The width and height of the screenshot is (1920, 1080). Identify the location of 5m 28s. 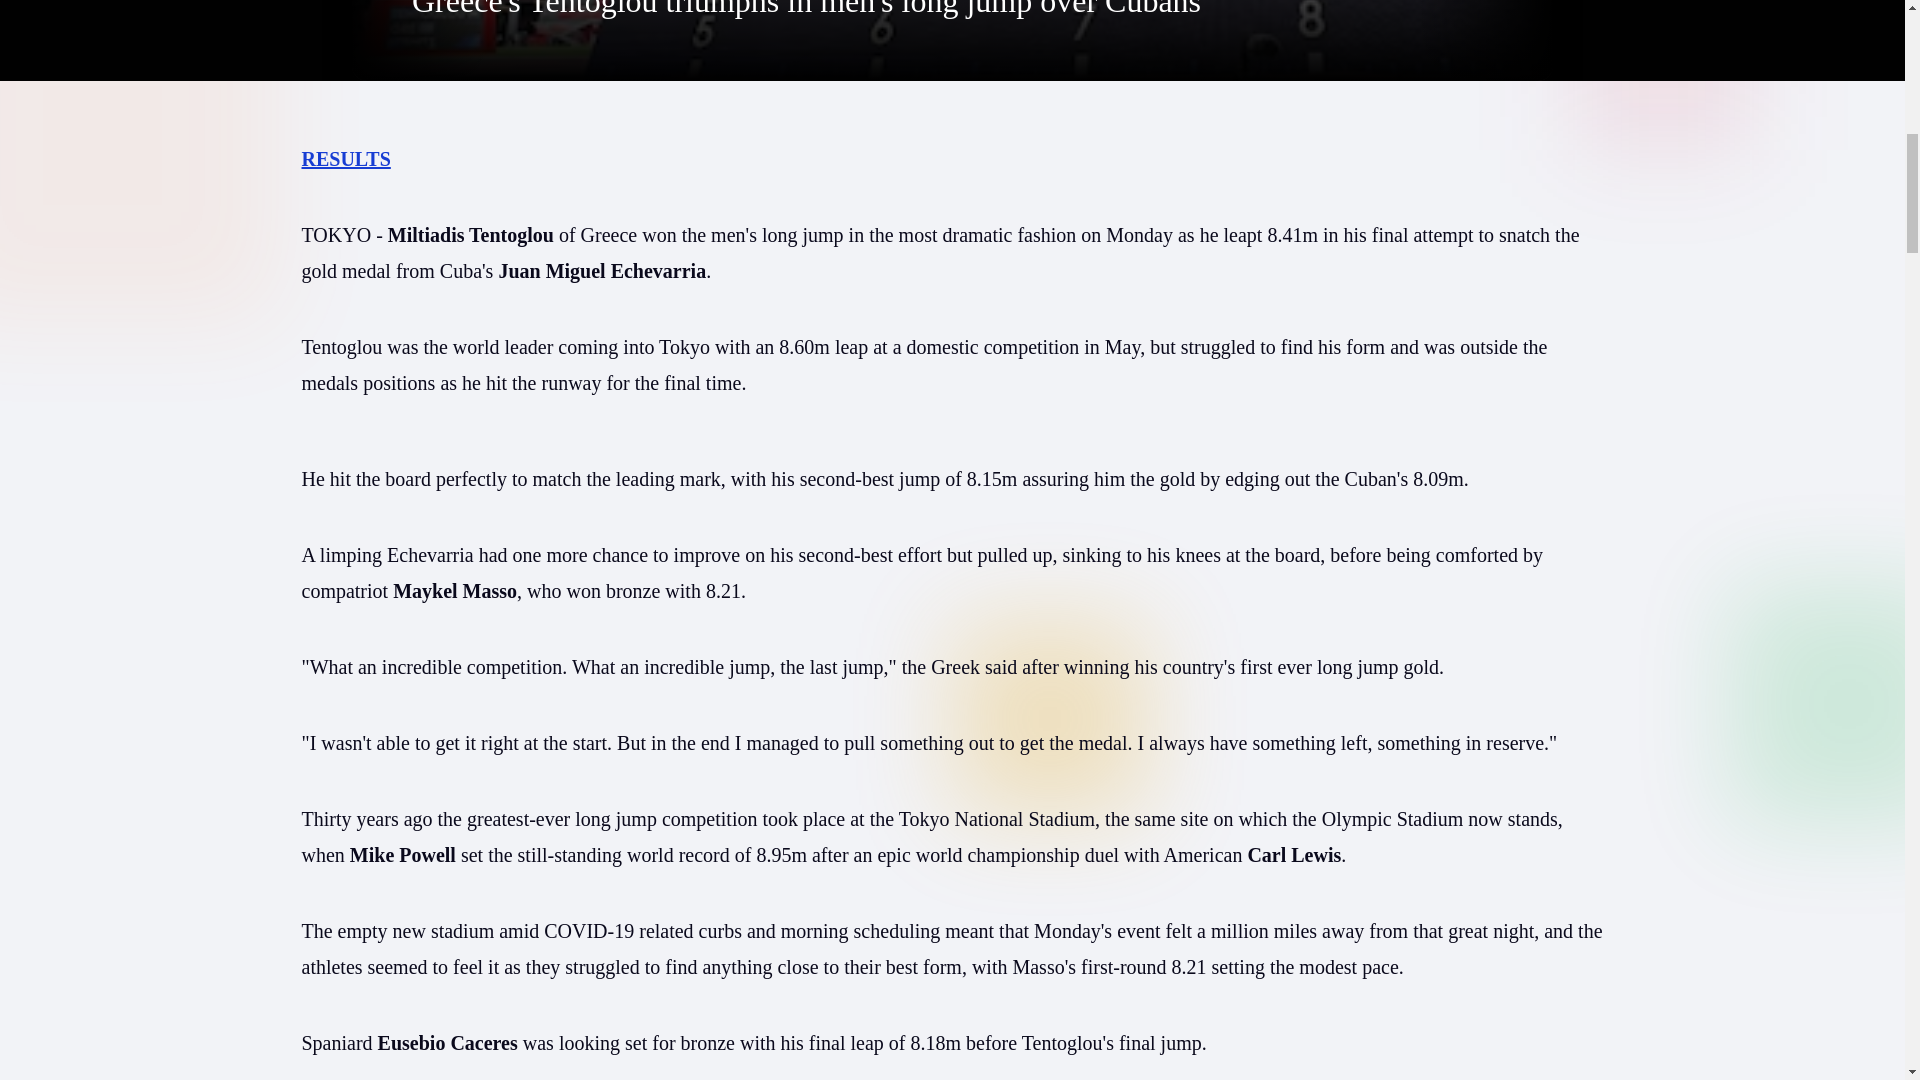
(952, 40).